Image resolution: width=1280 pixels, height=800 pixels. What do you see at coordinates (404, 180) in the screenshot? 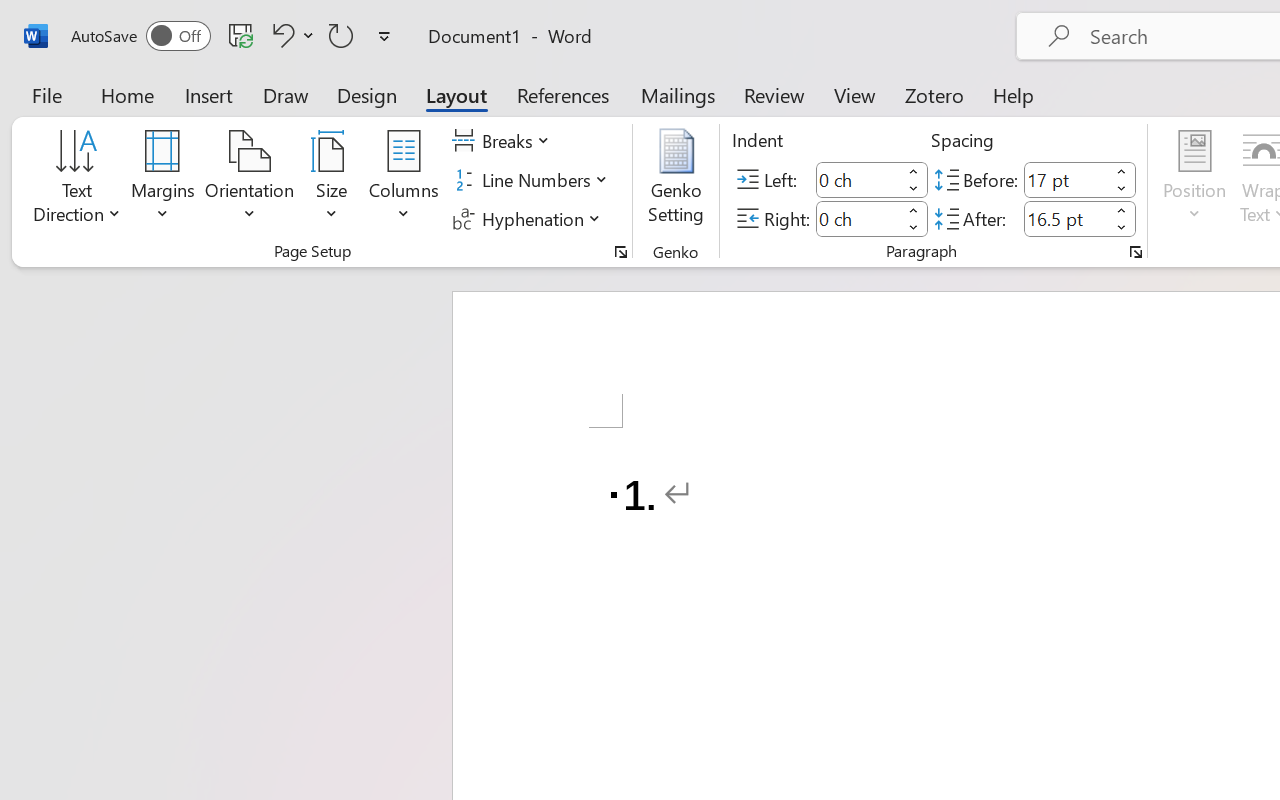
I see `Columns` at bounding box center [404, 180].